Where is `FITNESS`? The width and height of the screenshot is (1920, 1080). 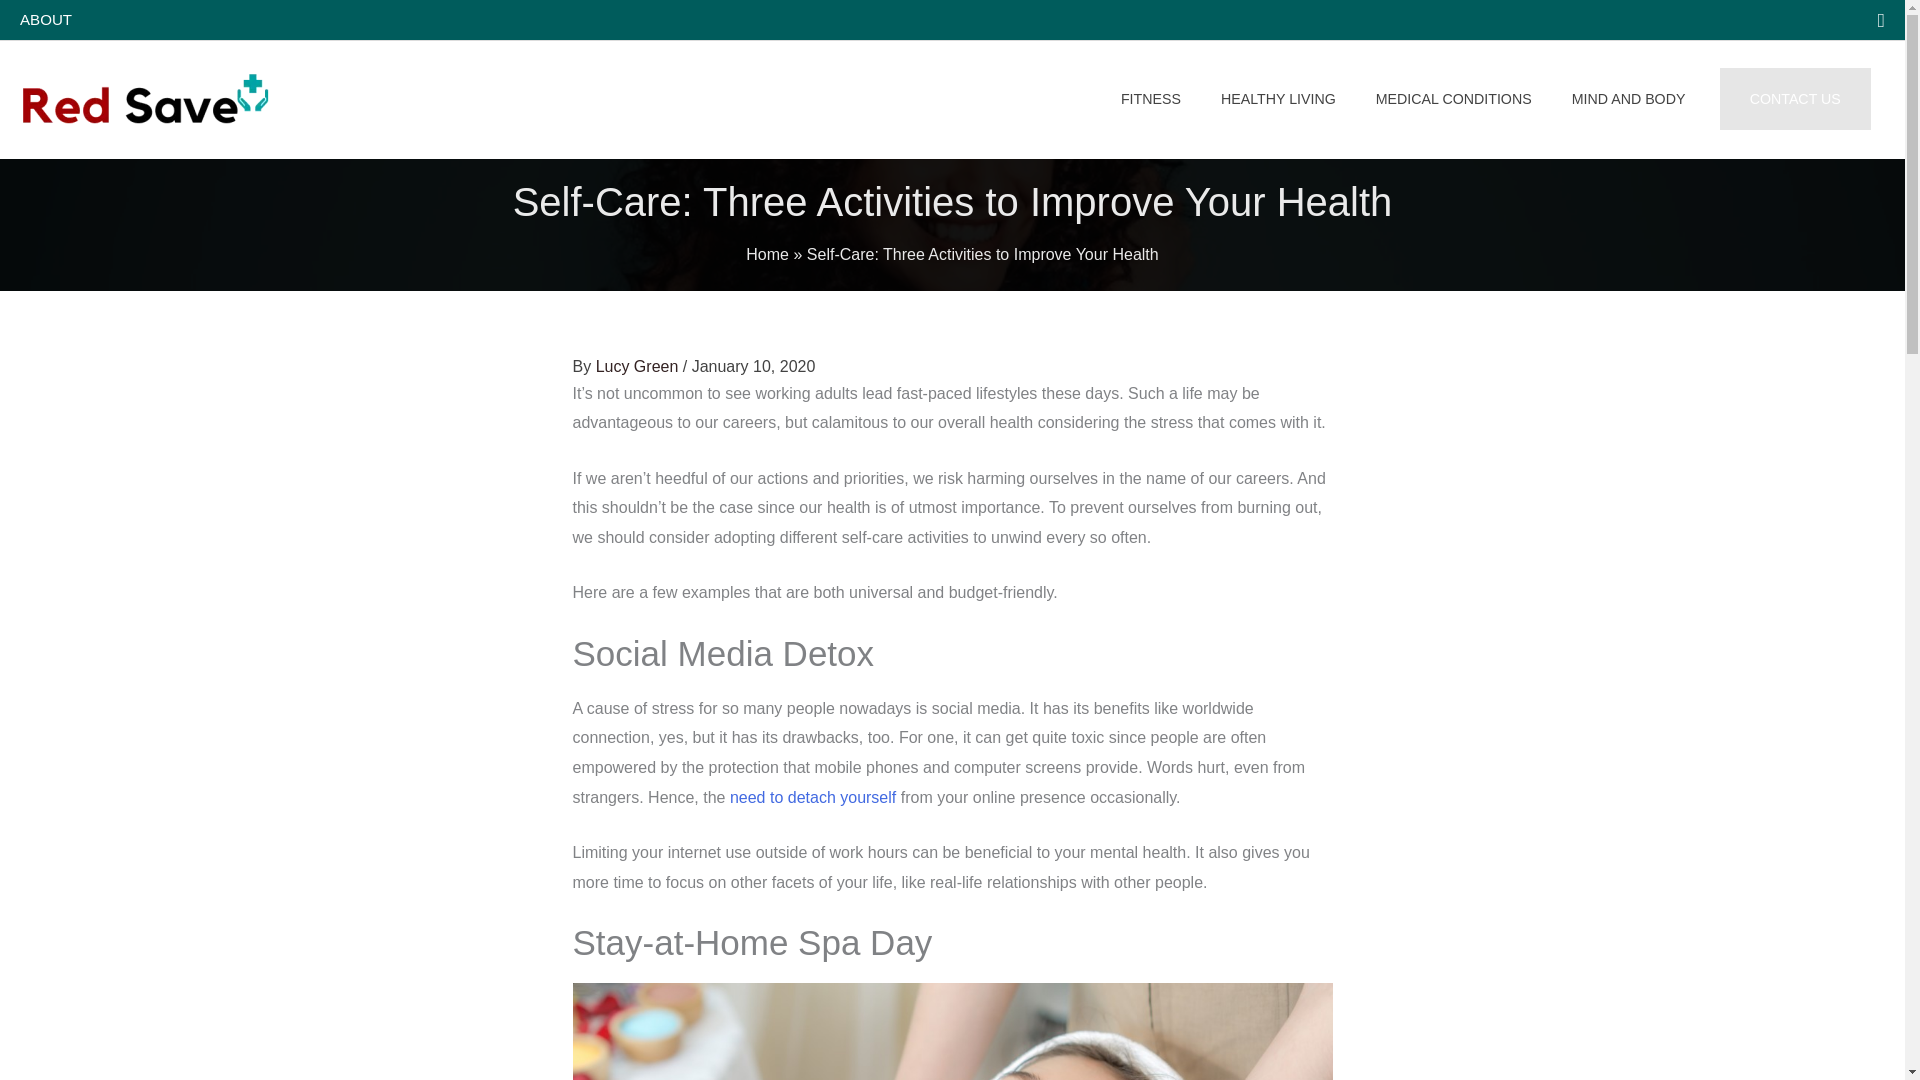
FITNESS is located at coordinates (1150, 100).